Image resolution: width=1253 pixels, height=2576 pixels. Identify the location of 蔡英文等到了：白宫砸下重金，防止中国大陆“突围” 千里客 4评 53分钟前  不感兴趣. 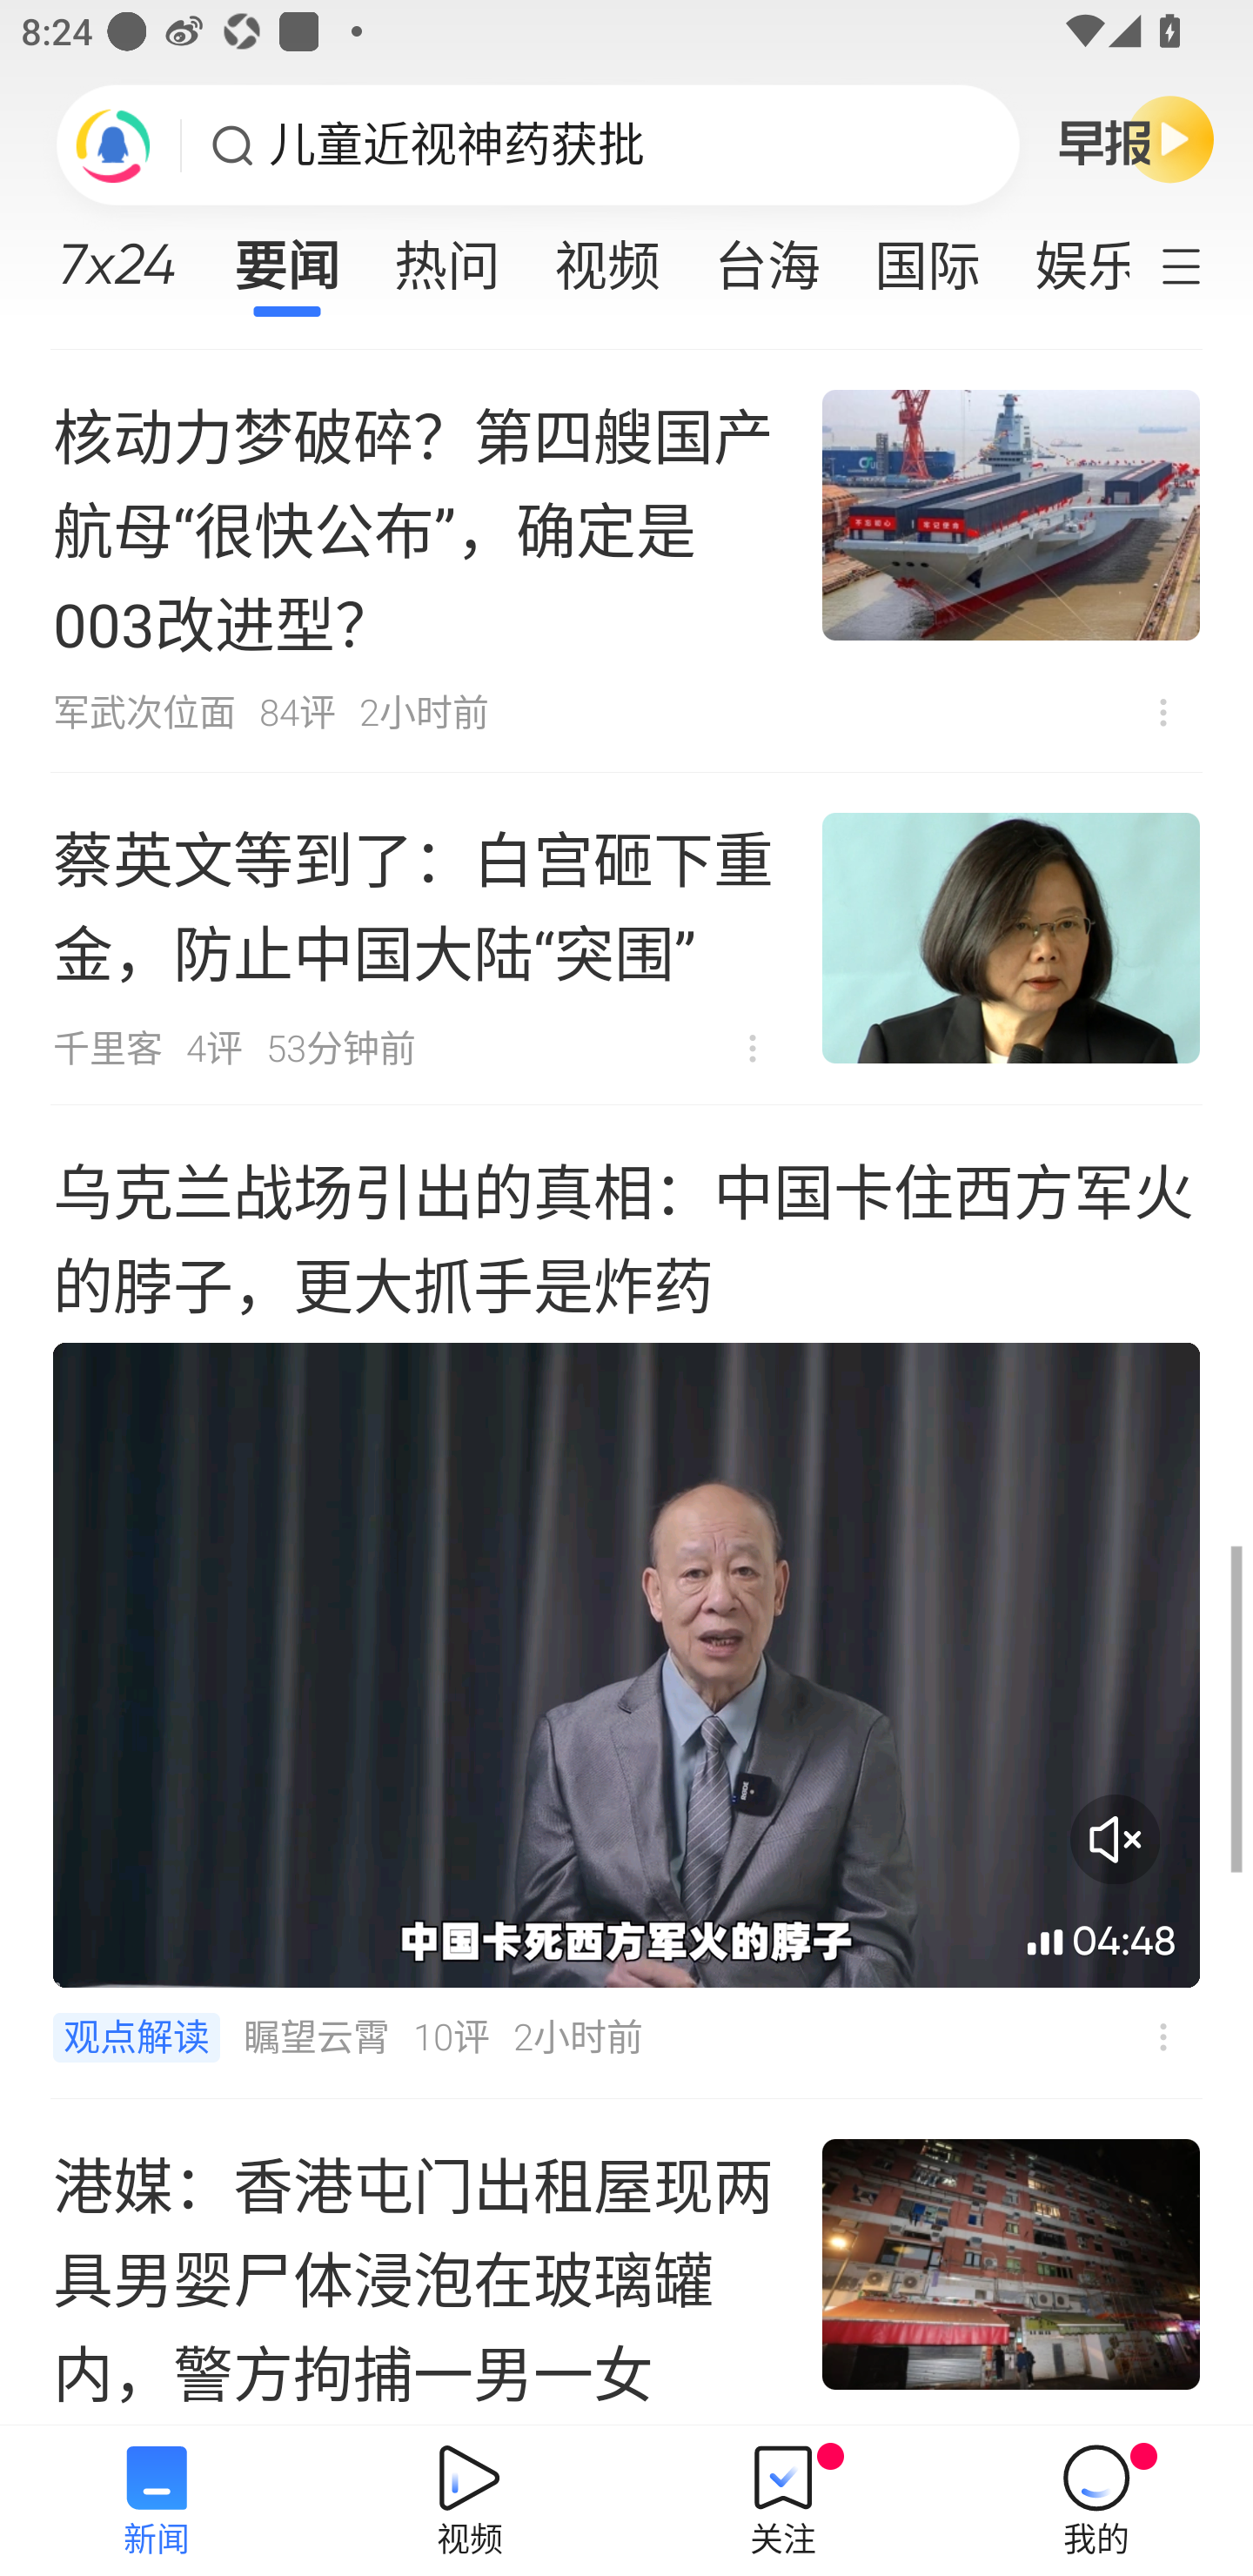
(626, 938).